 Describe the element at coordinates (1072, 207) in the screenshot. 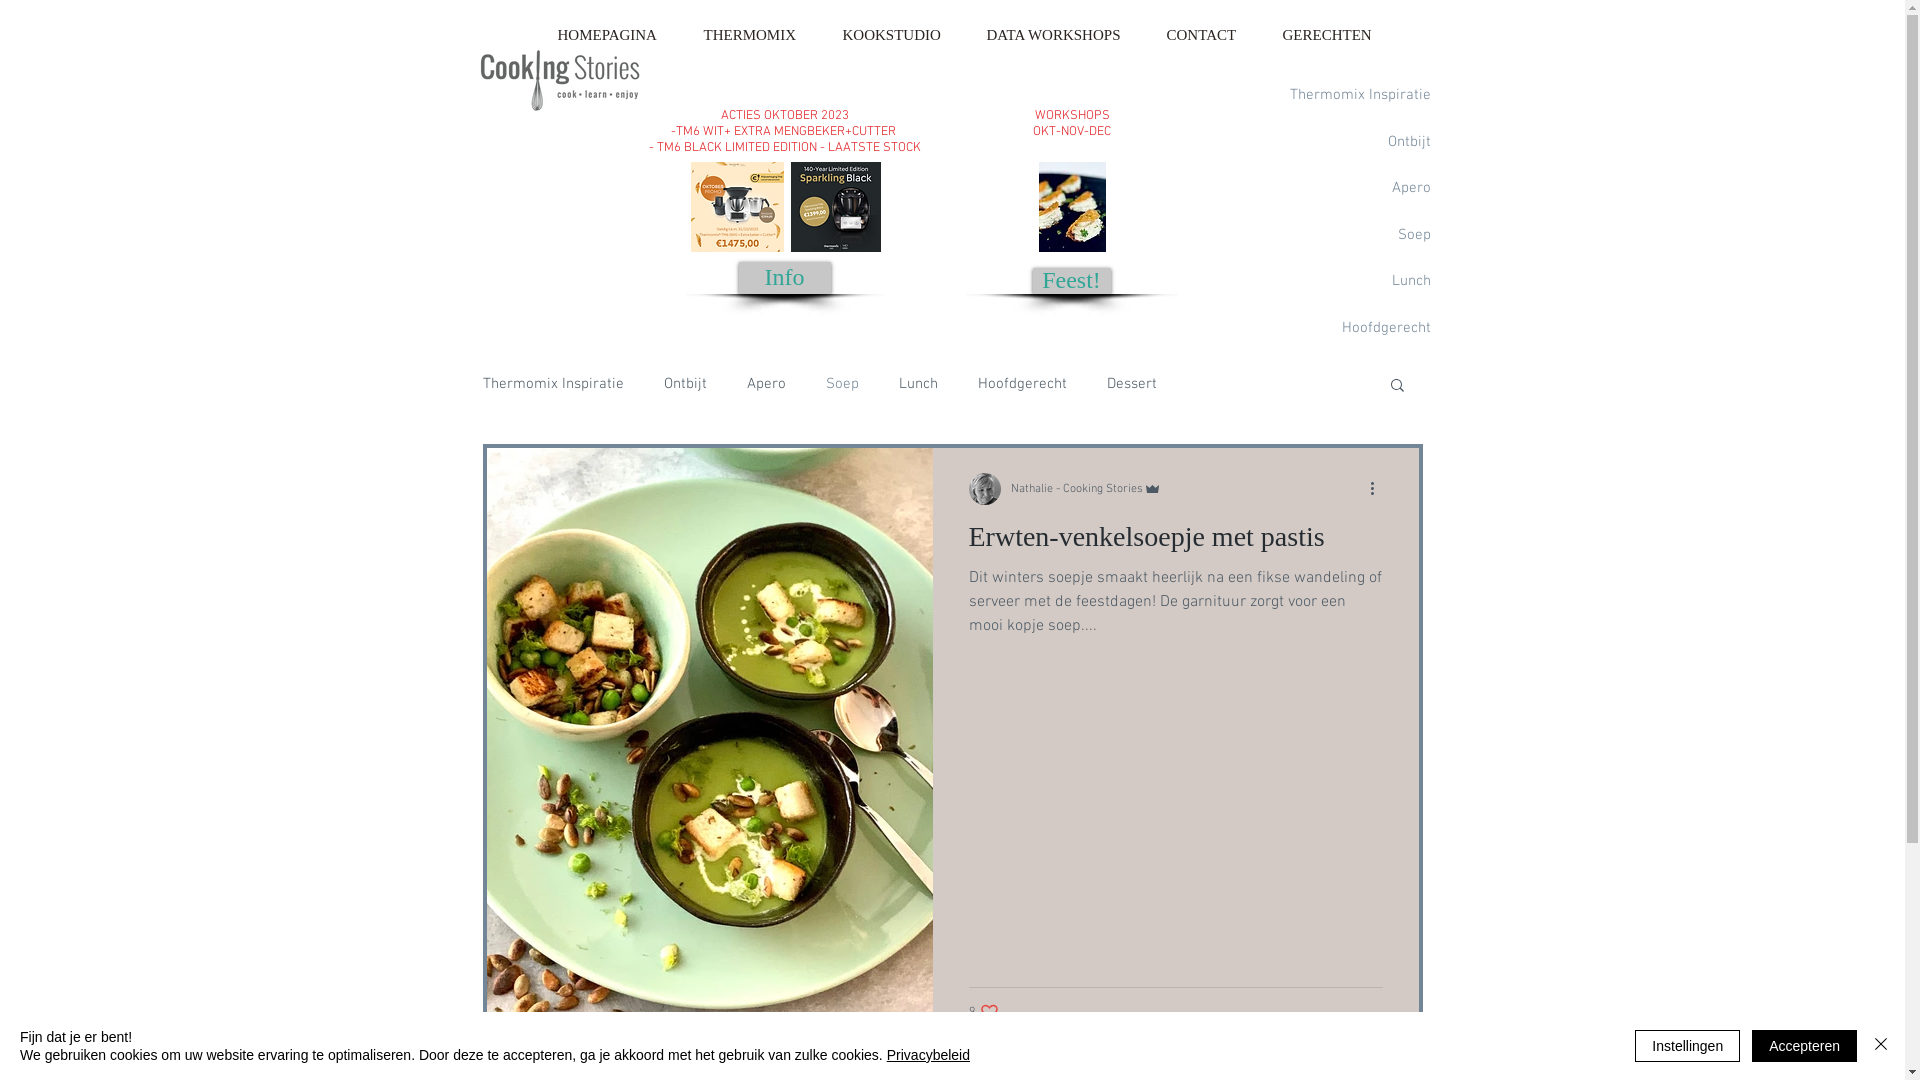

I see `kaasmousse in een jasje van kletskoppen.` at that location.